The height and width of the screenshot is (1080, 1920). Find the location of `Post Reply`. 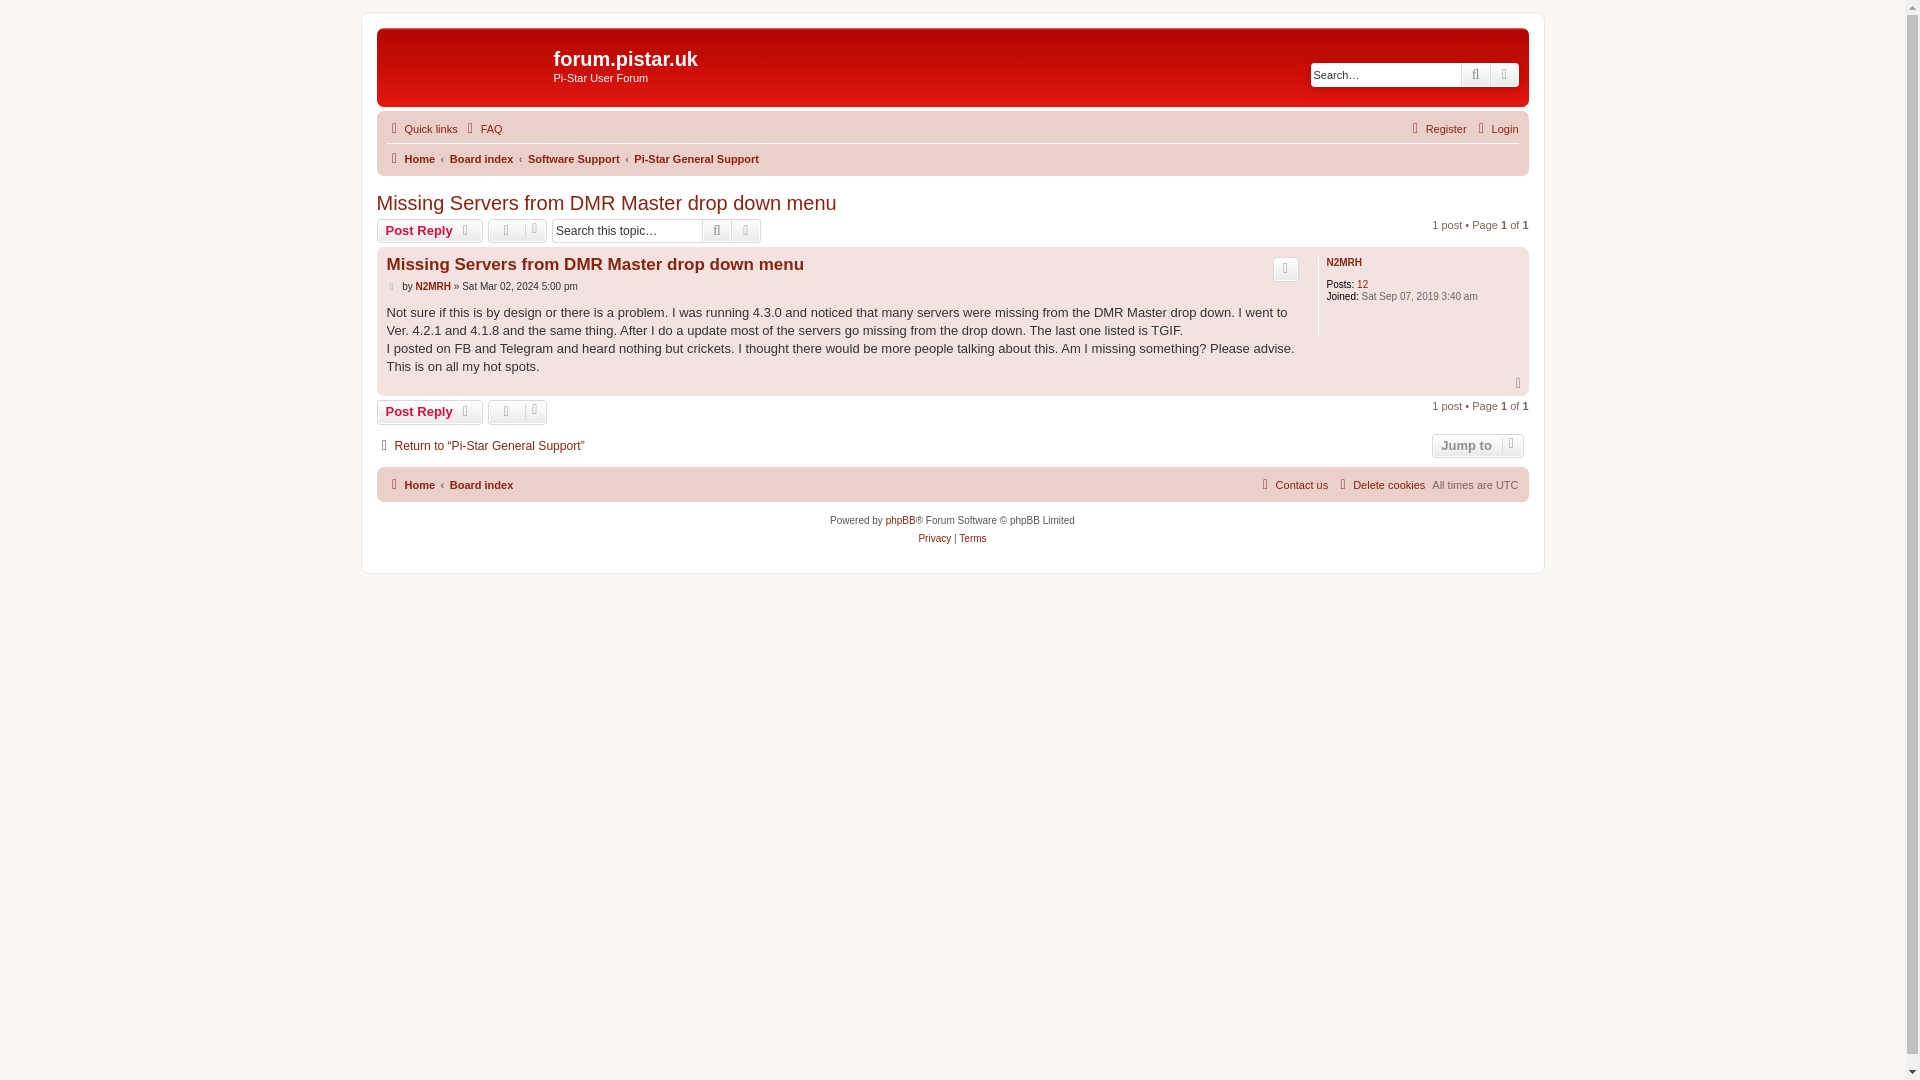

Post Reply is located at coordinates (430, 231).